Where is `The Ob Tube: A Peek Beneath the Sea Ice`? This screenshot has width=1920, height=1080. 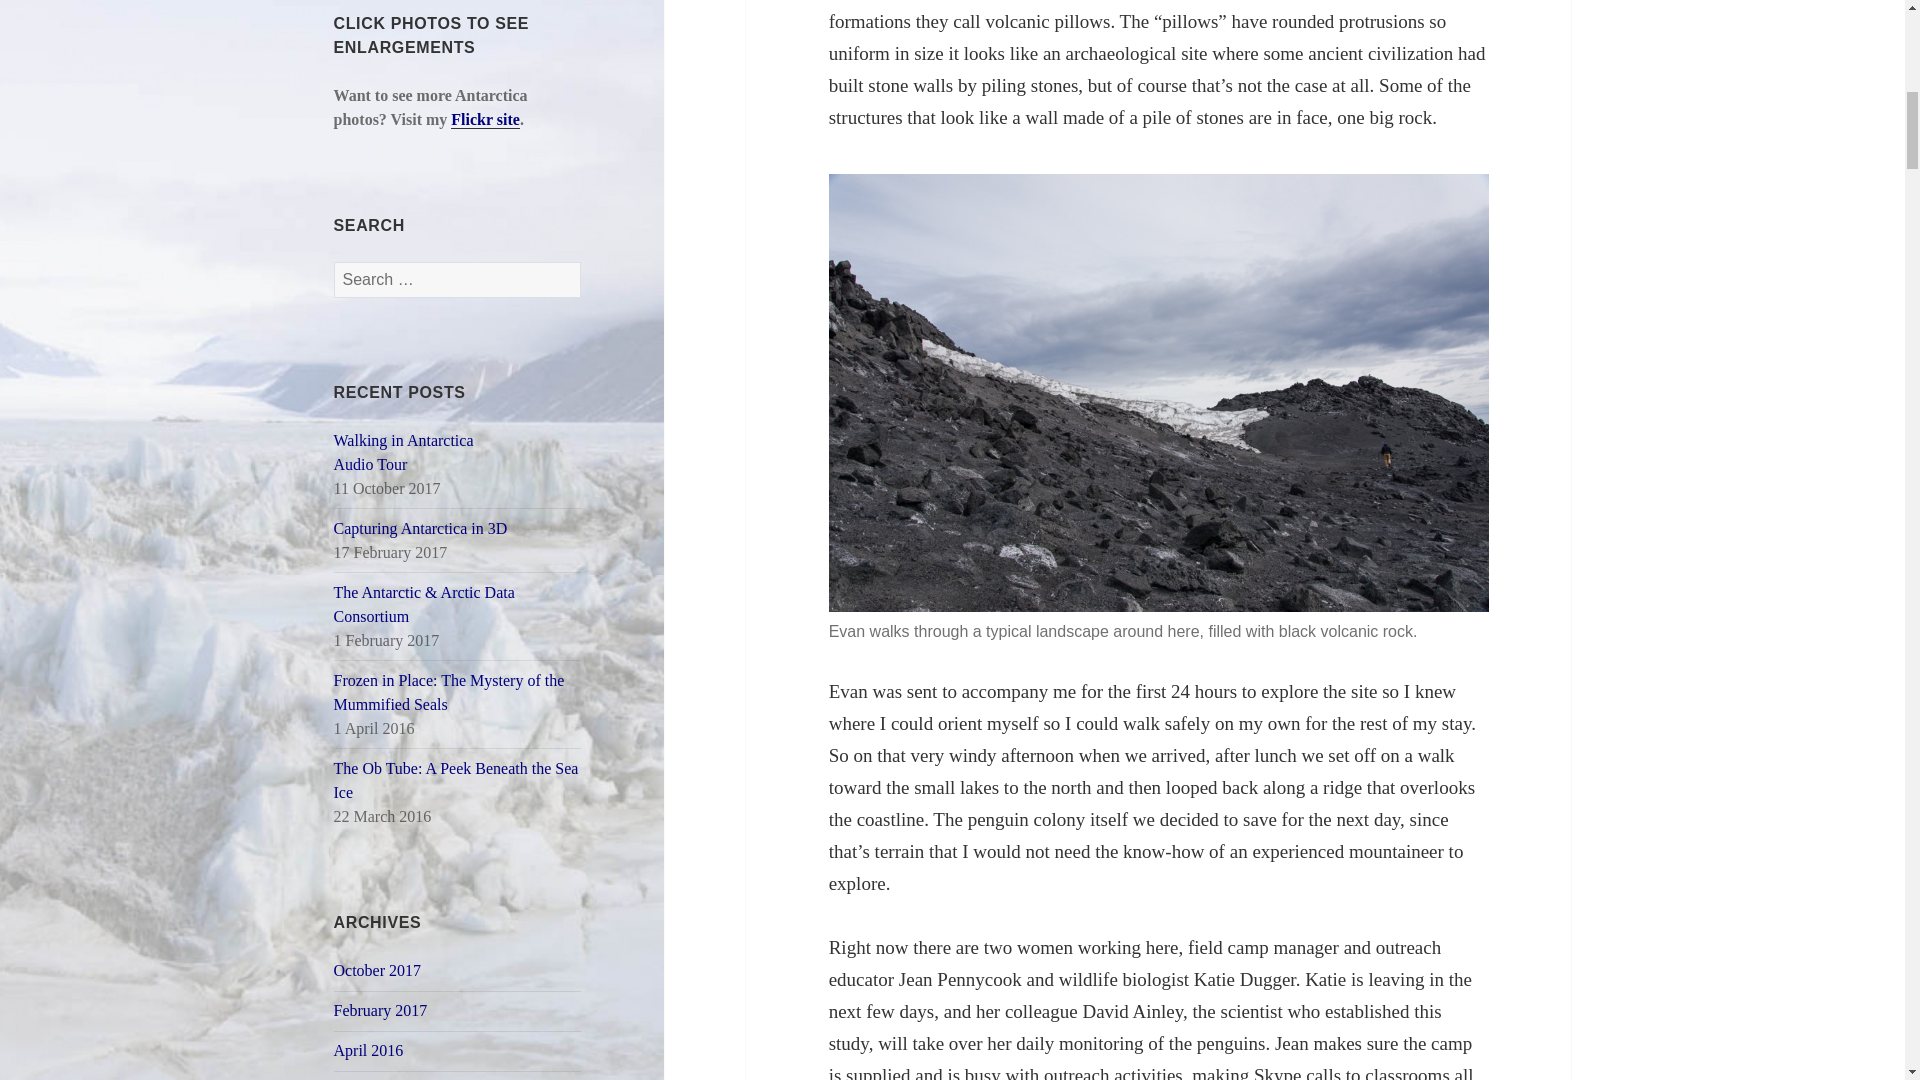
The Ob Tube: A Peek Beneath the Sea Ice is located at coordinates (456, 780).